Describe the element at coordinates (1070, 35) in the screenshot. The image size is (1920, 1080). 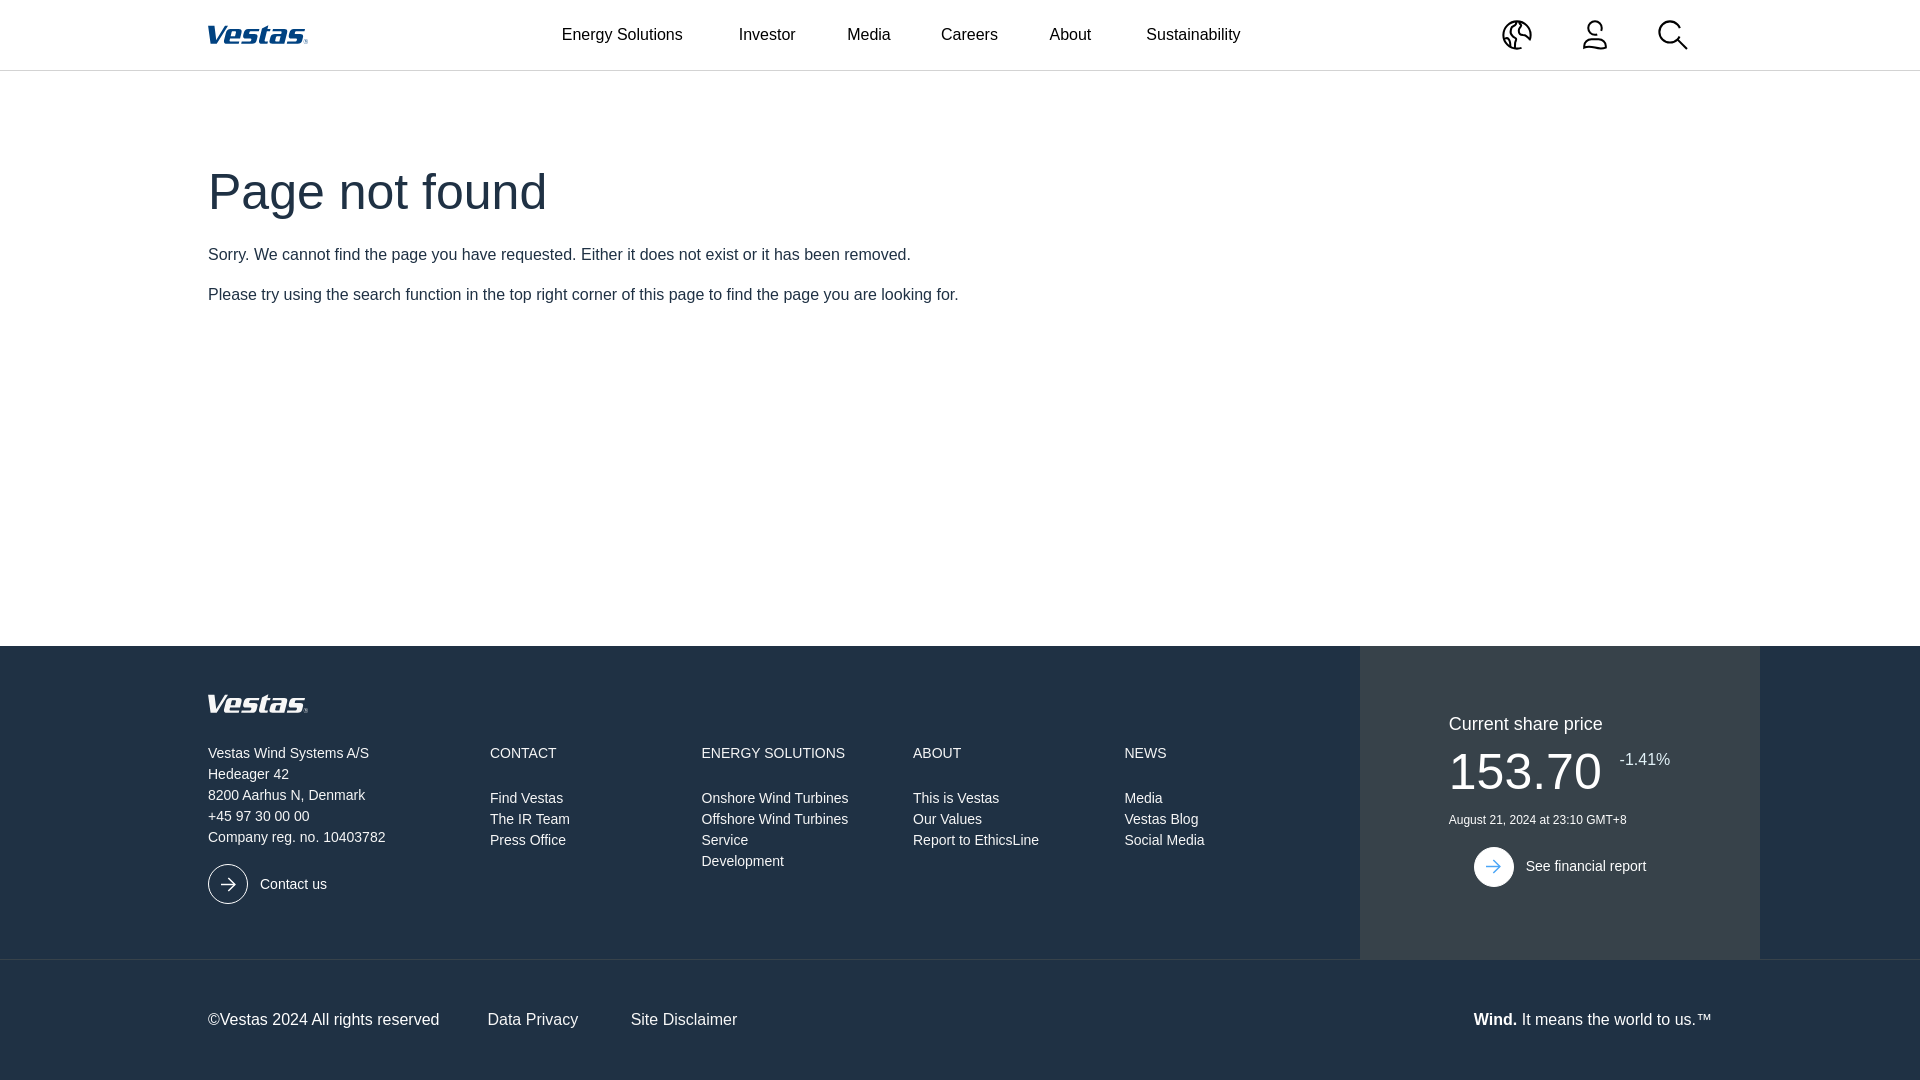
I see `About` at that location.